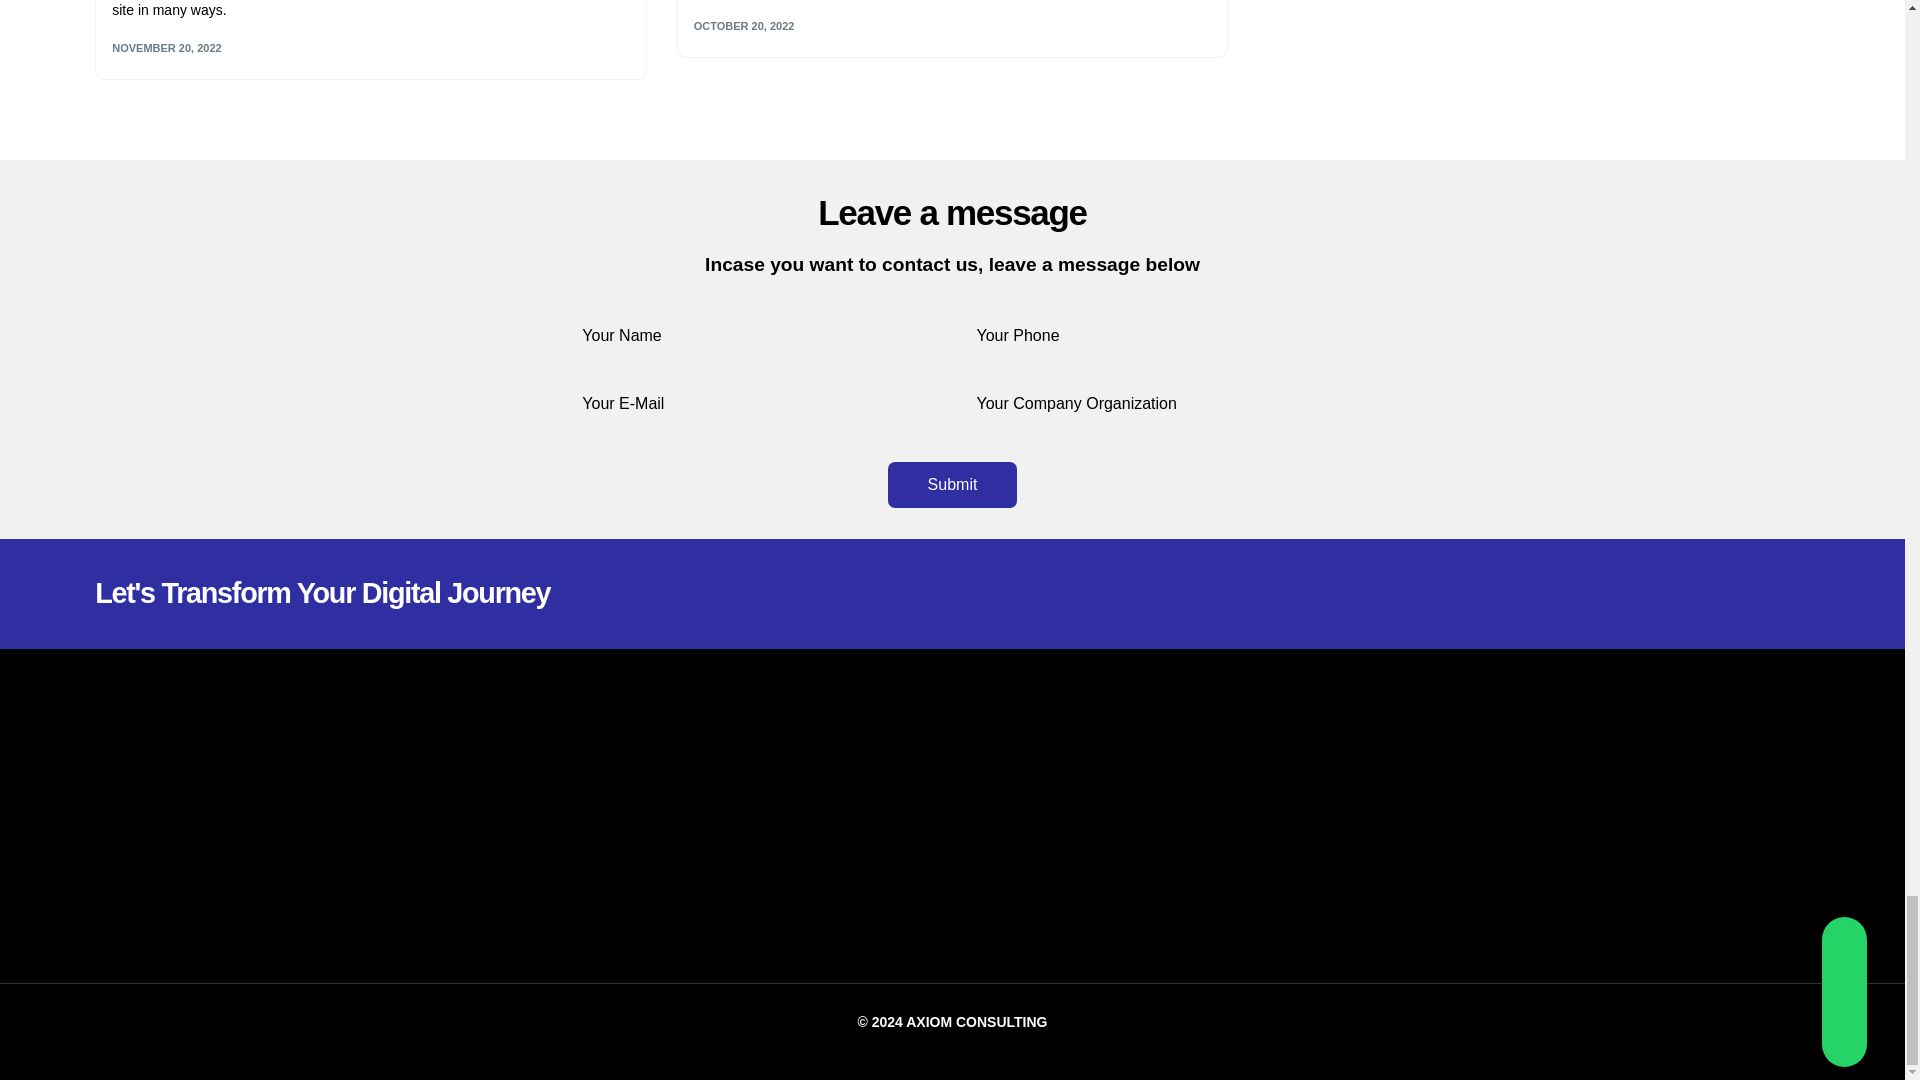  Describe the element at coordinates (744, 26) in the screenshot. I see `OCTOBER 20, 2022` at that location.